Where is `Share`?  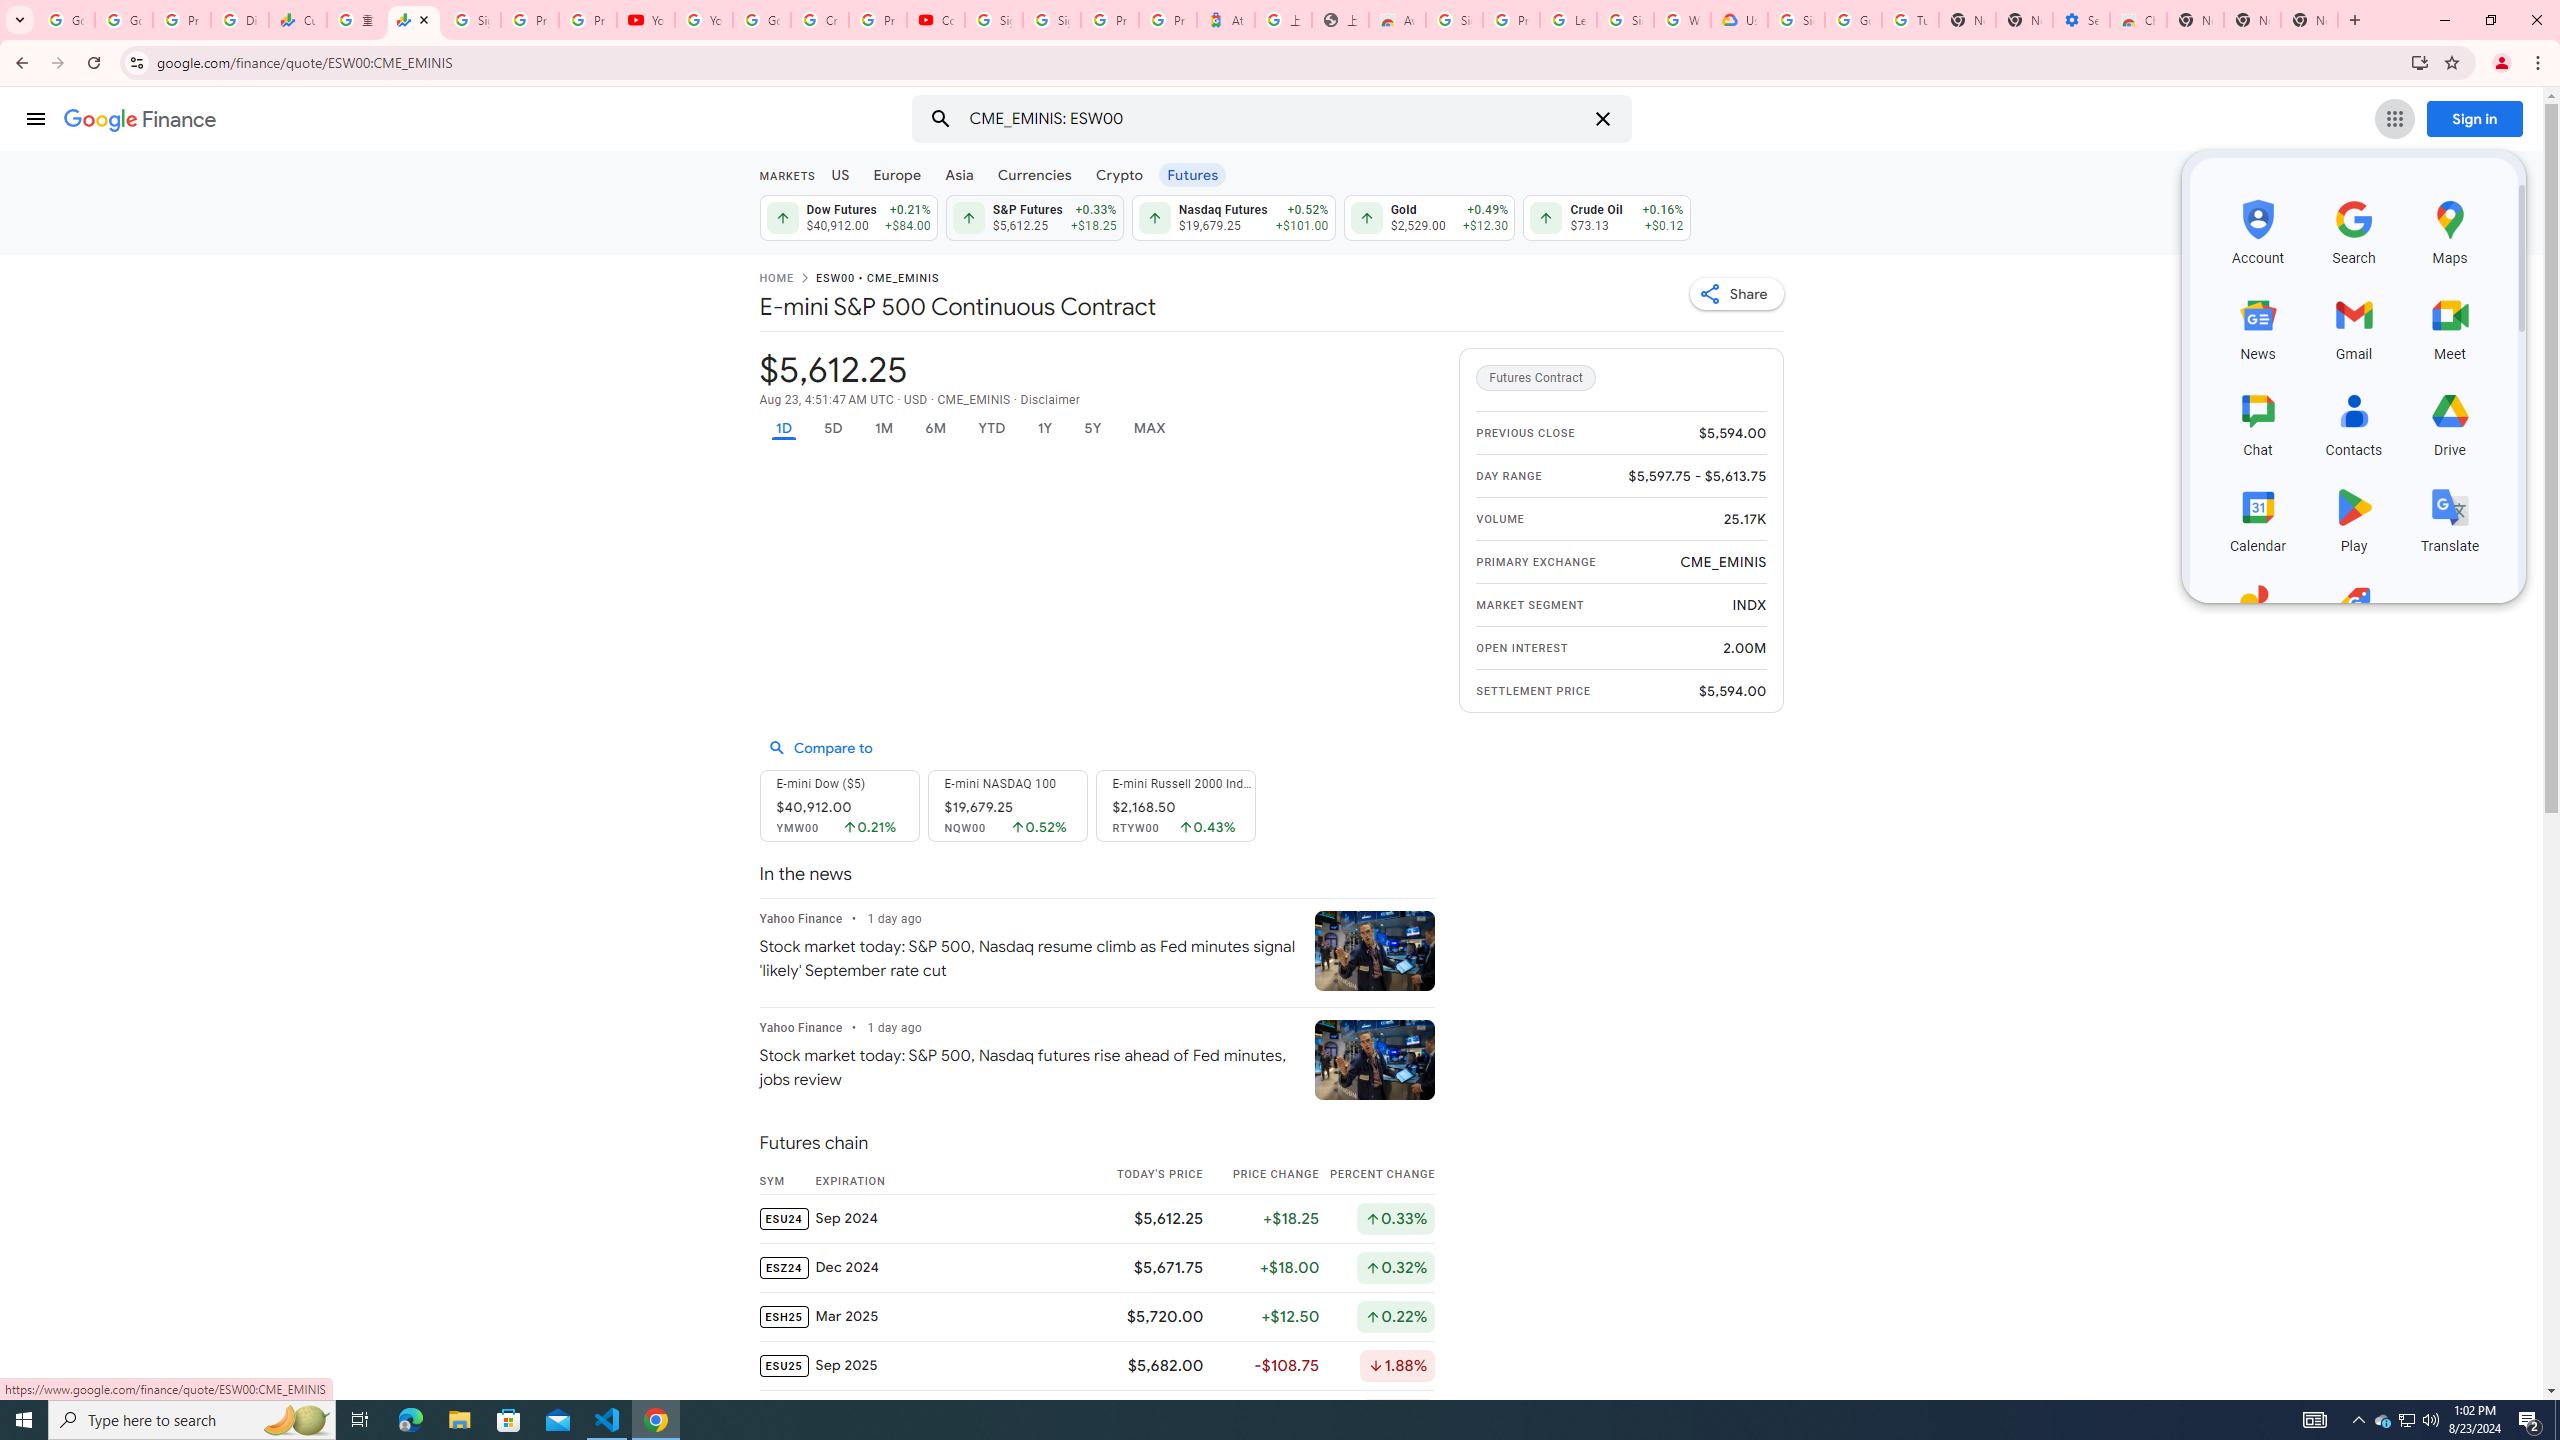 Share is located at coordinates (1736, 293).